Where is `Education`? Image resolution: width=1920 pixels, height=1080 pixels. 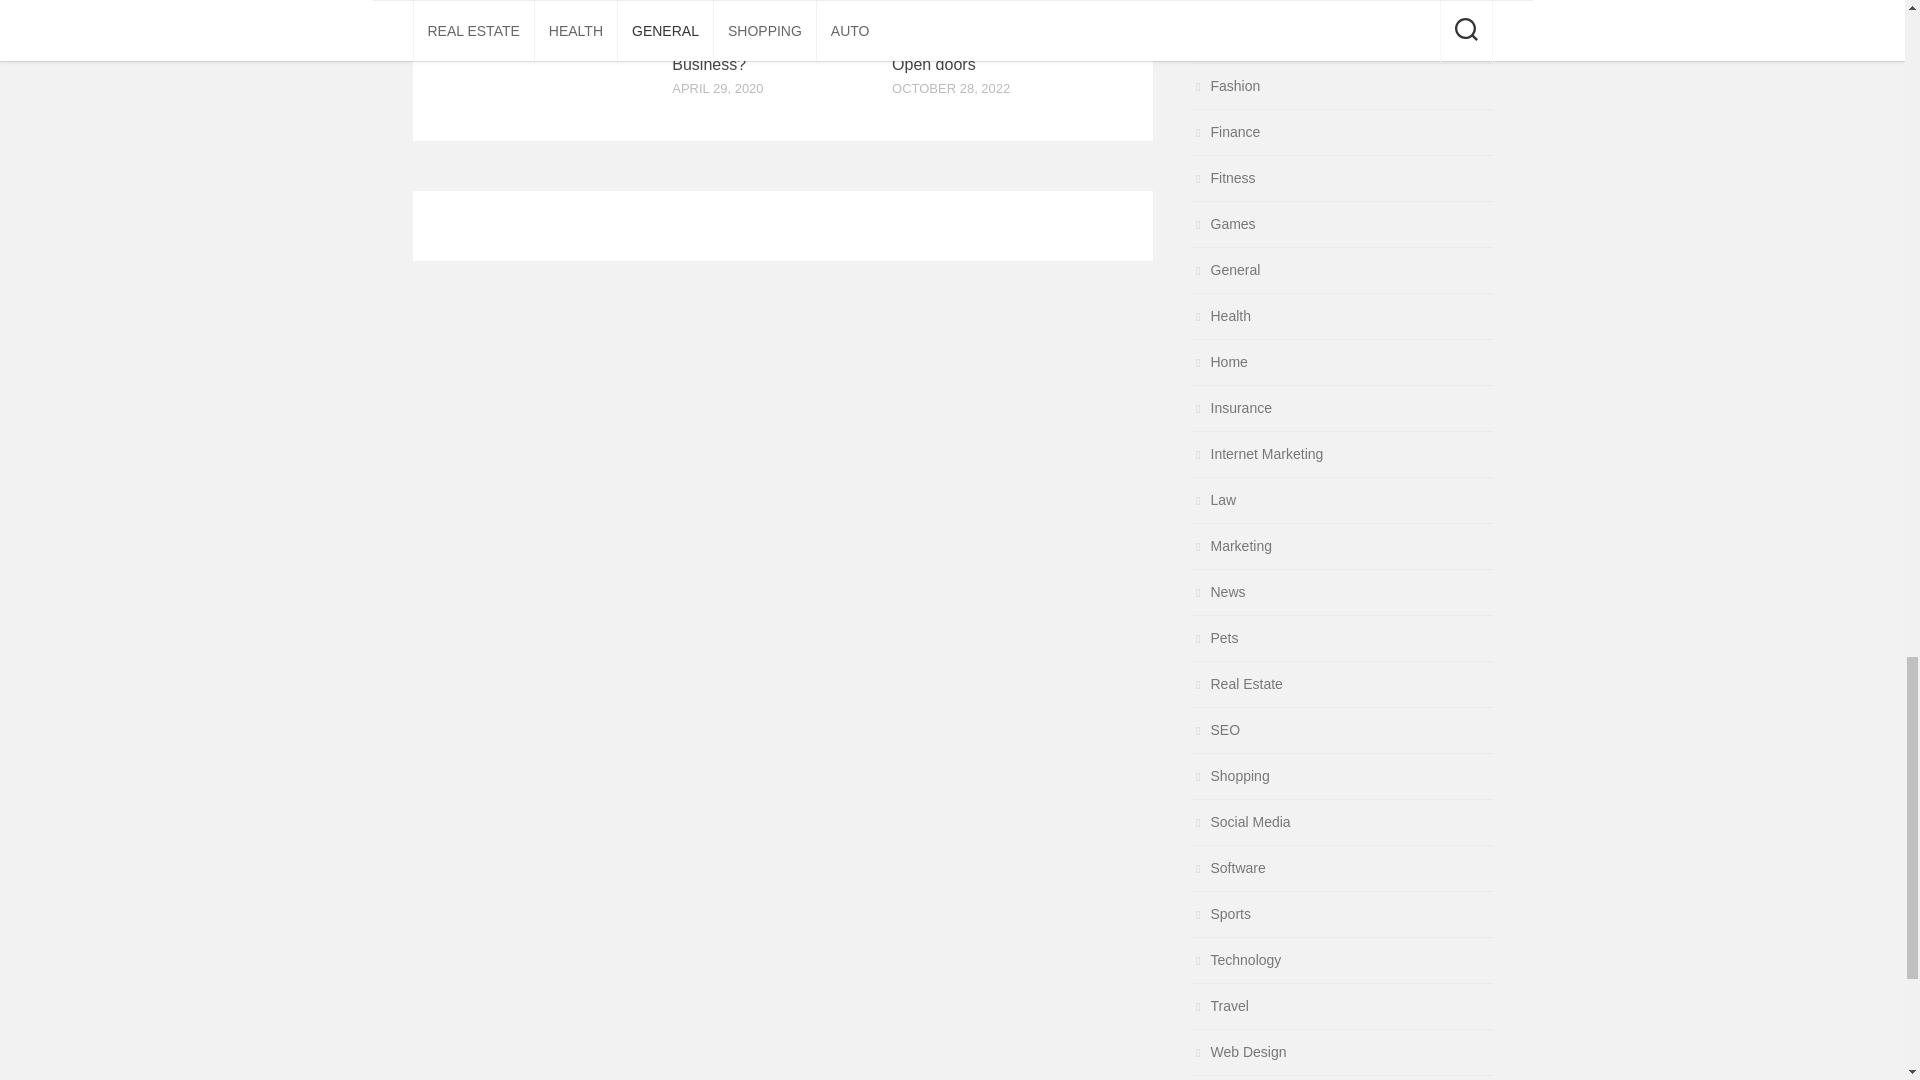 Education is located at coordinates (1232, 1).